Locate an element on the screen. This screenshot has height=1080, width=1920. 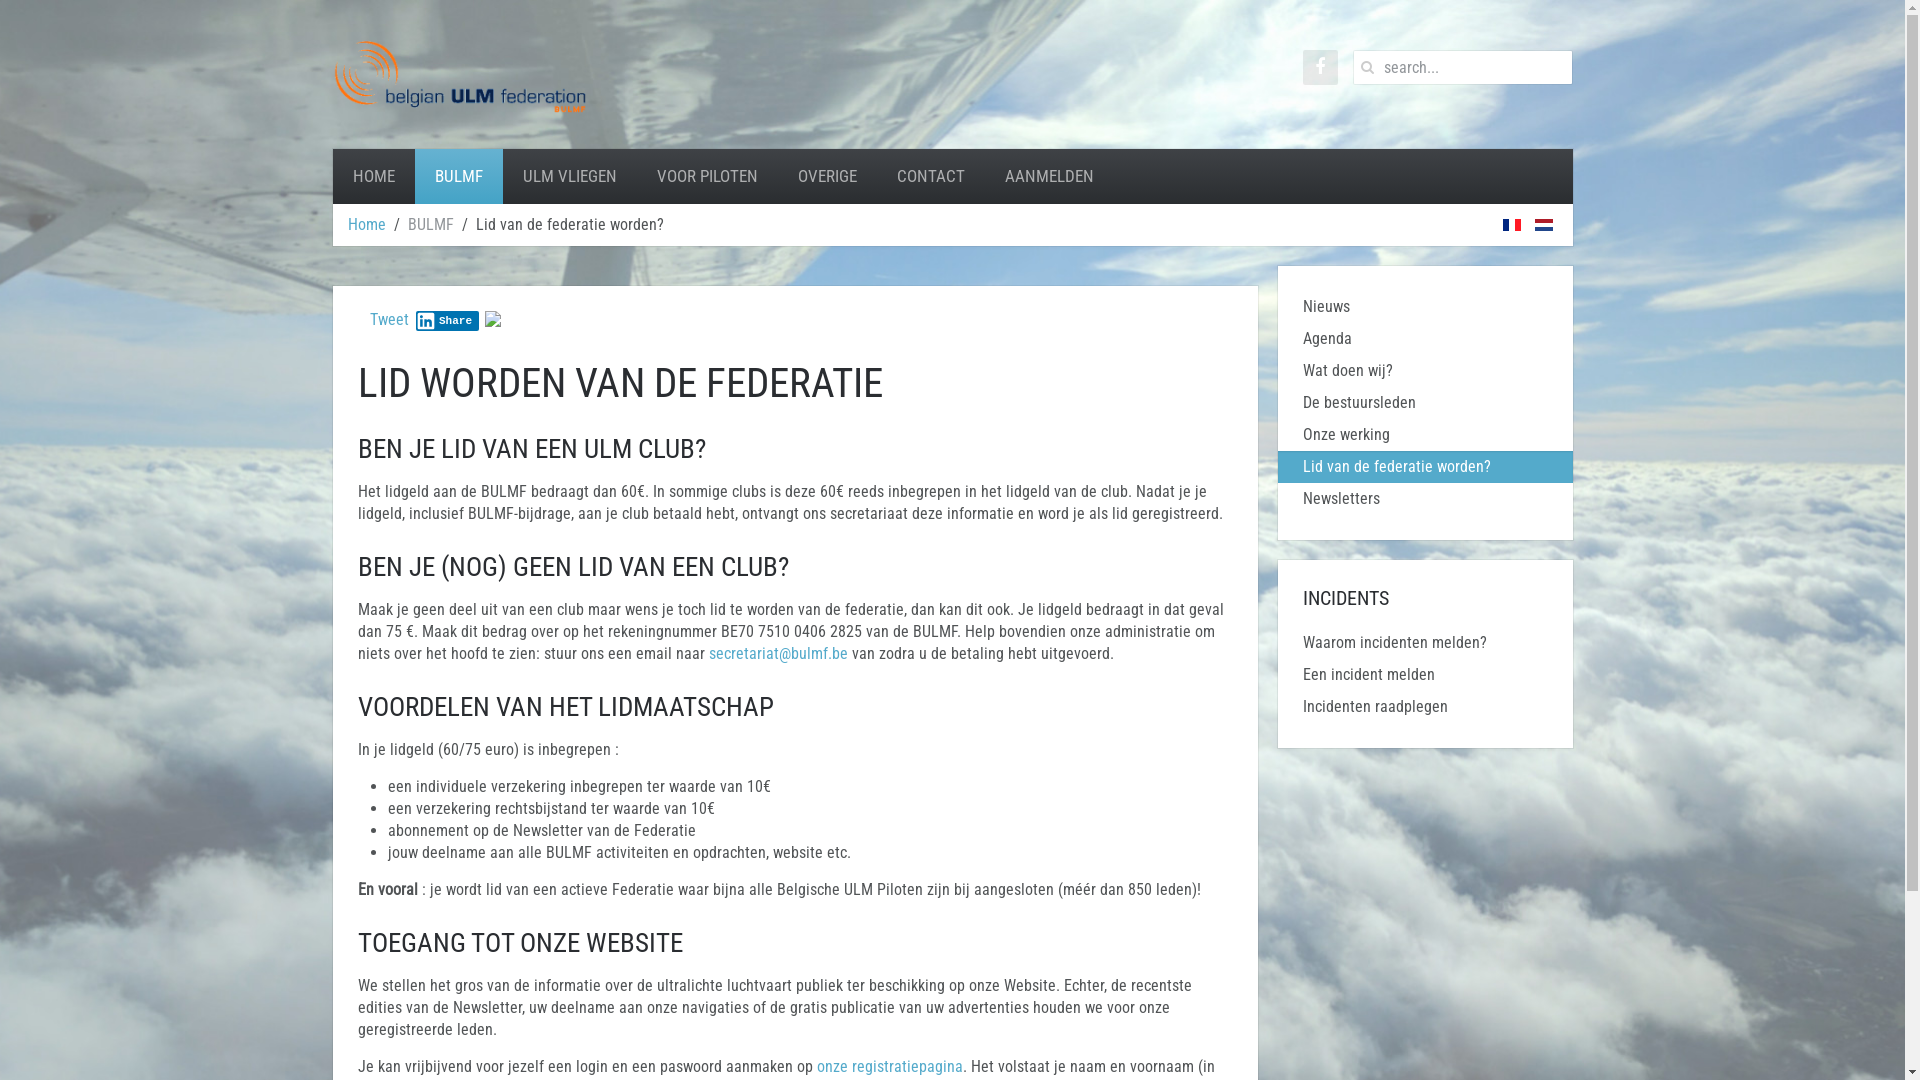
Incidenten raadplegen is located at coordinates (1426, 707).